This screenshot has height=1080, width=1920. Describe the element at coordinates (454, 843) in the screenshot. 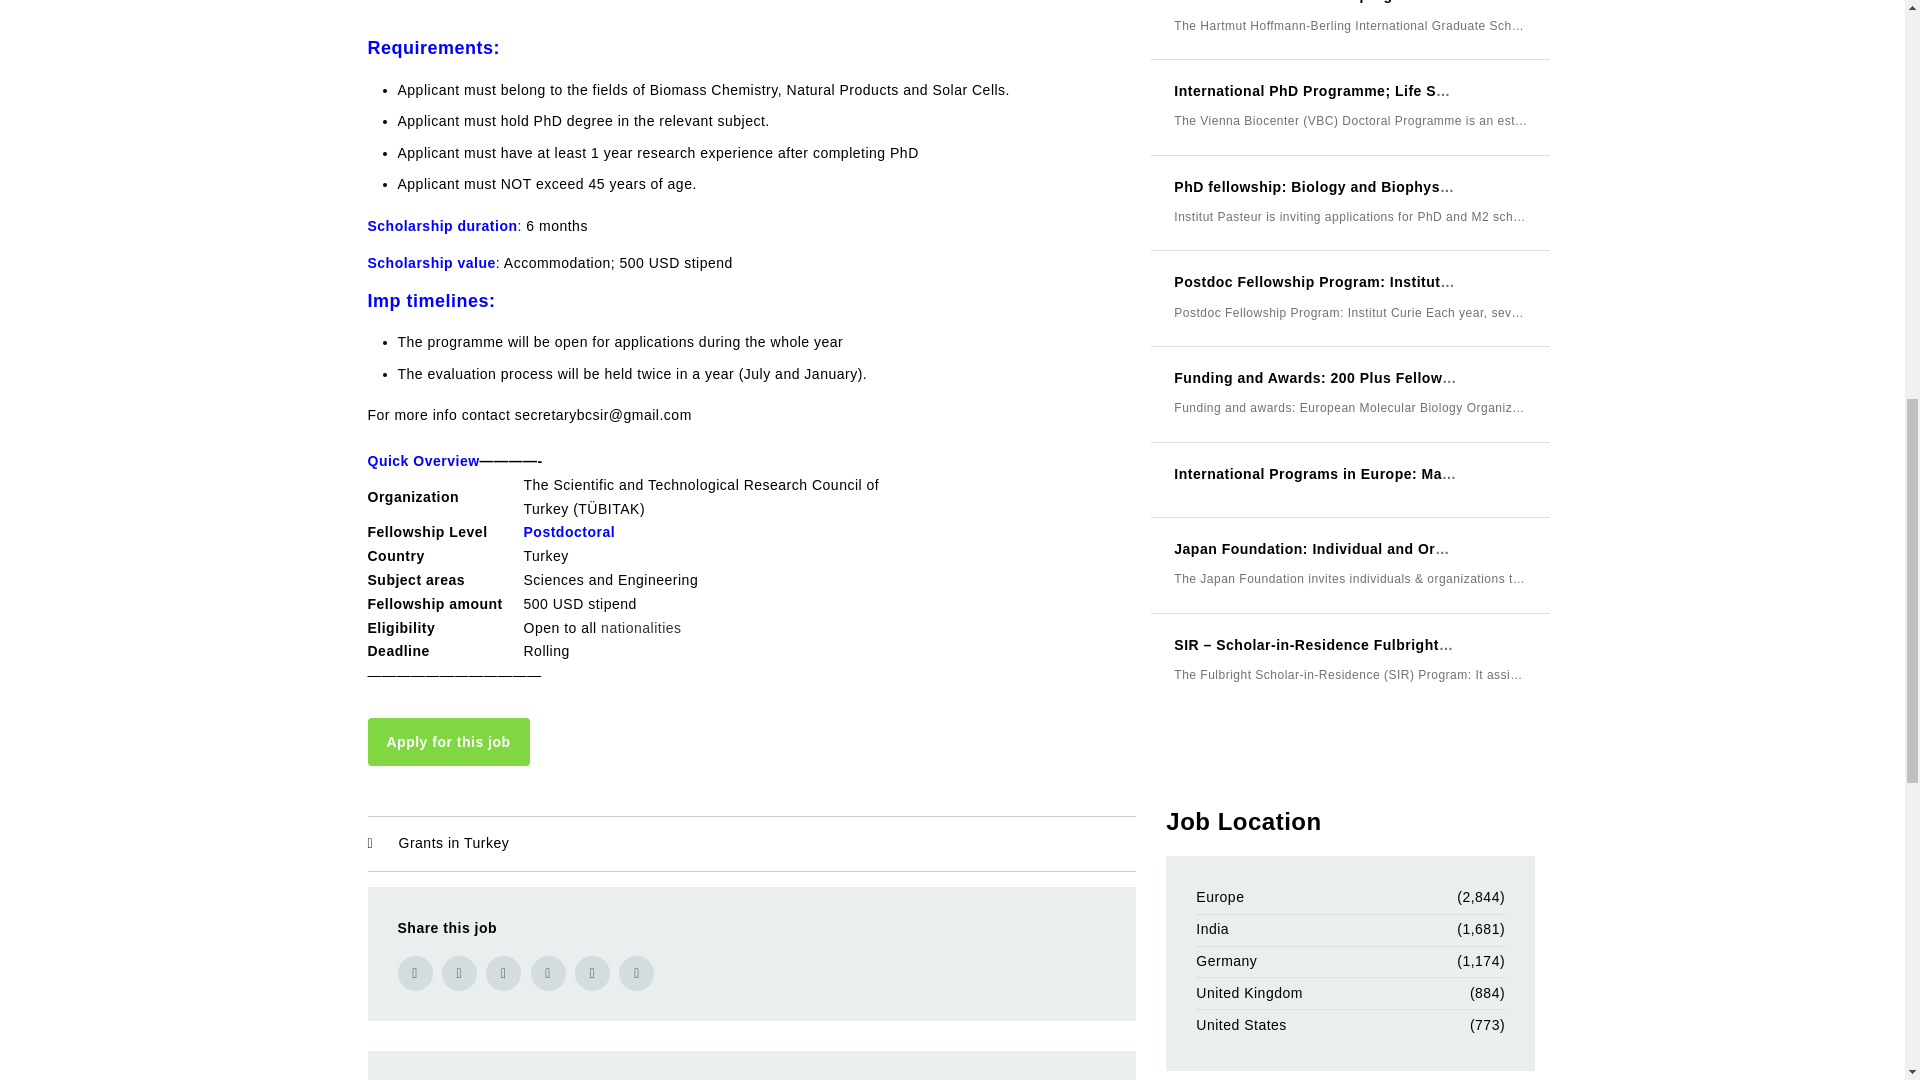

I see `Grants in Turkey` at that location.